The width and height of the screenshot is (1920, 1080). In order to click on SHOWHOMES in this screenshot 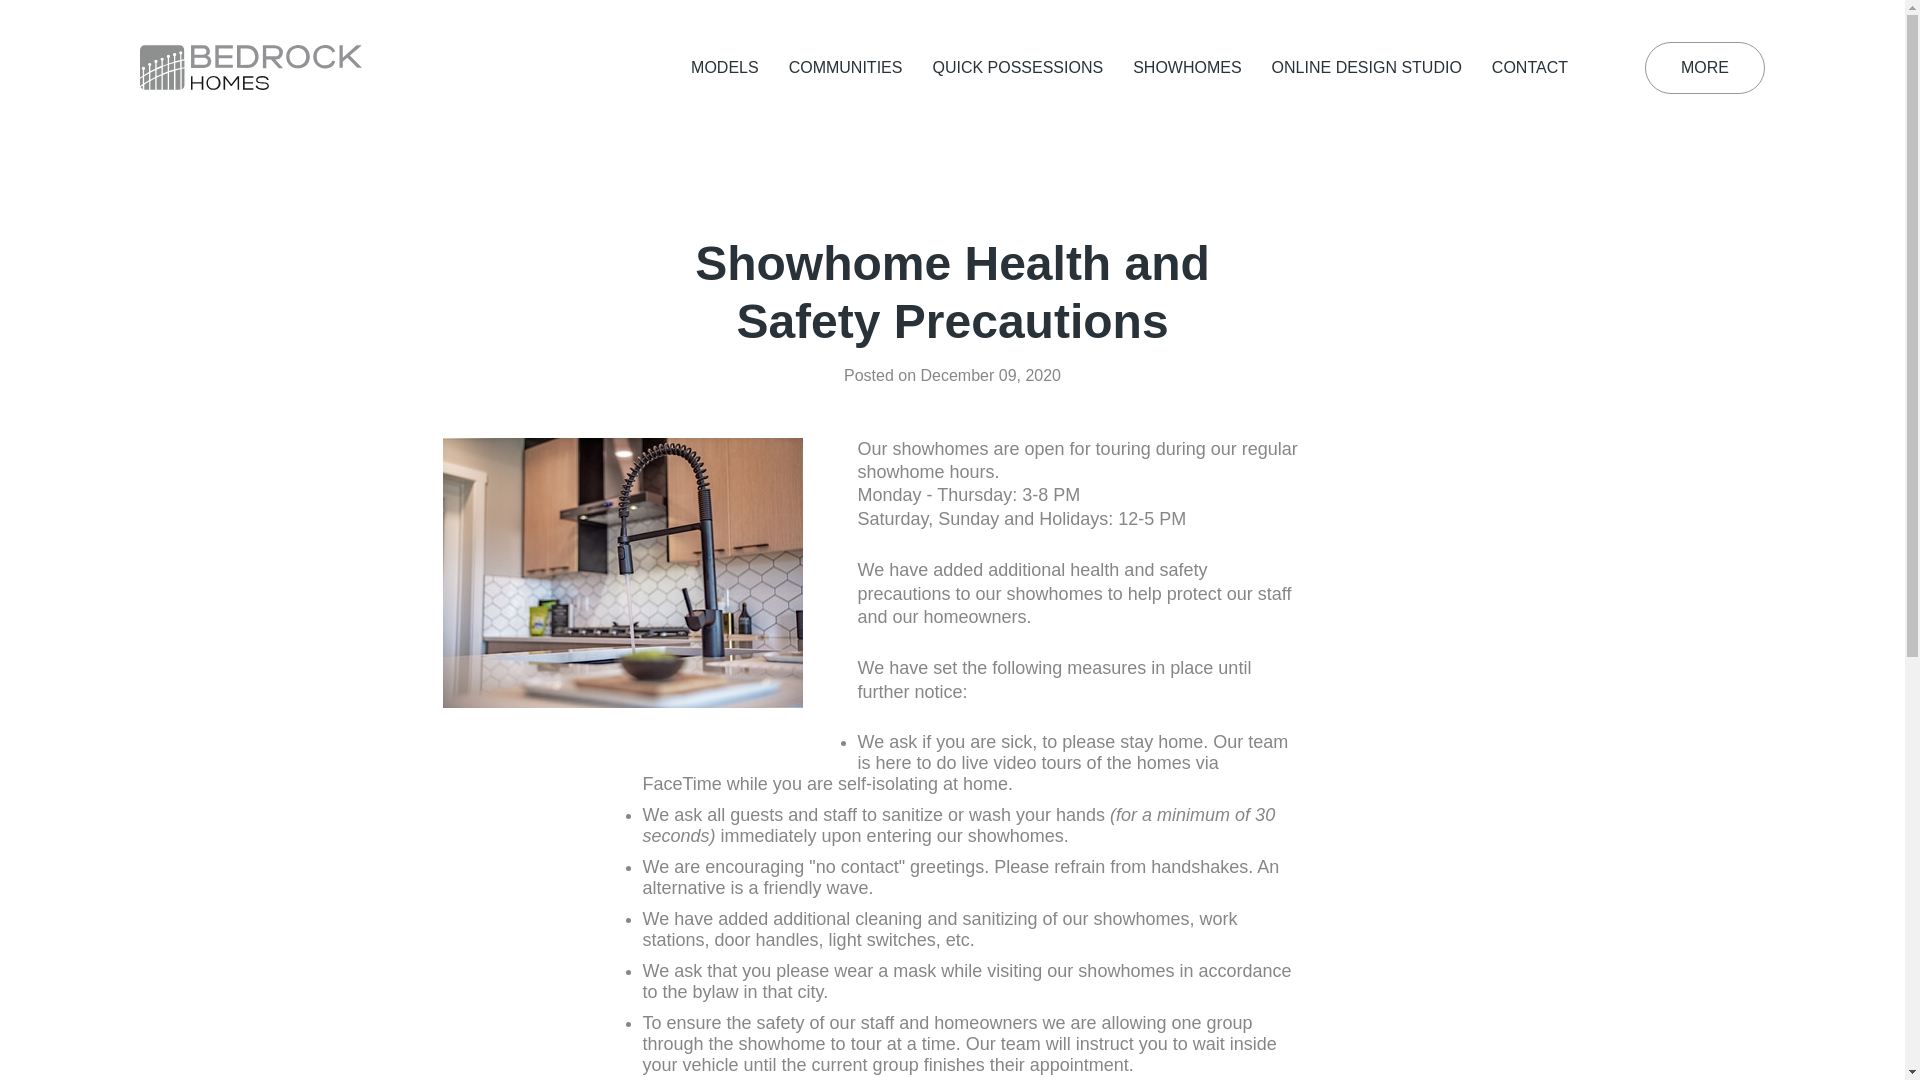, I will do `click(1187, 68)`.